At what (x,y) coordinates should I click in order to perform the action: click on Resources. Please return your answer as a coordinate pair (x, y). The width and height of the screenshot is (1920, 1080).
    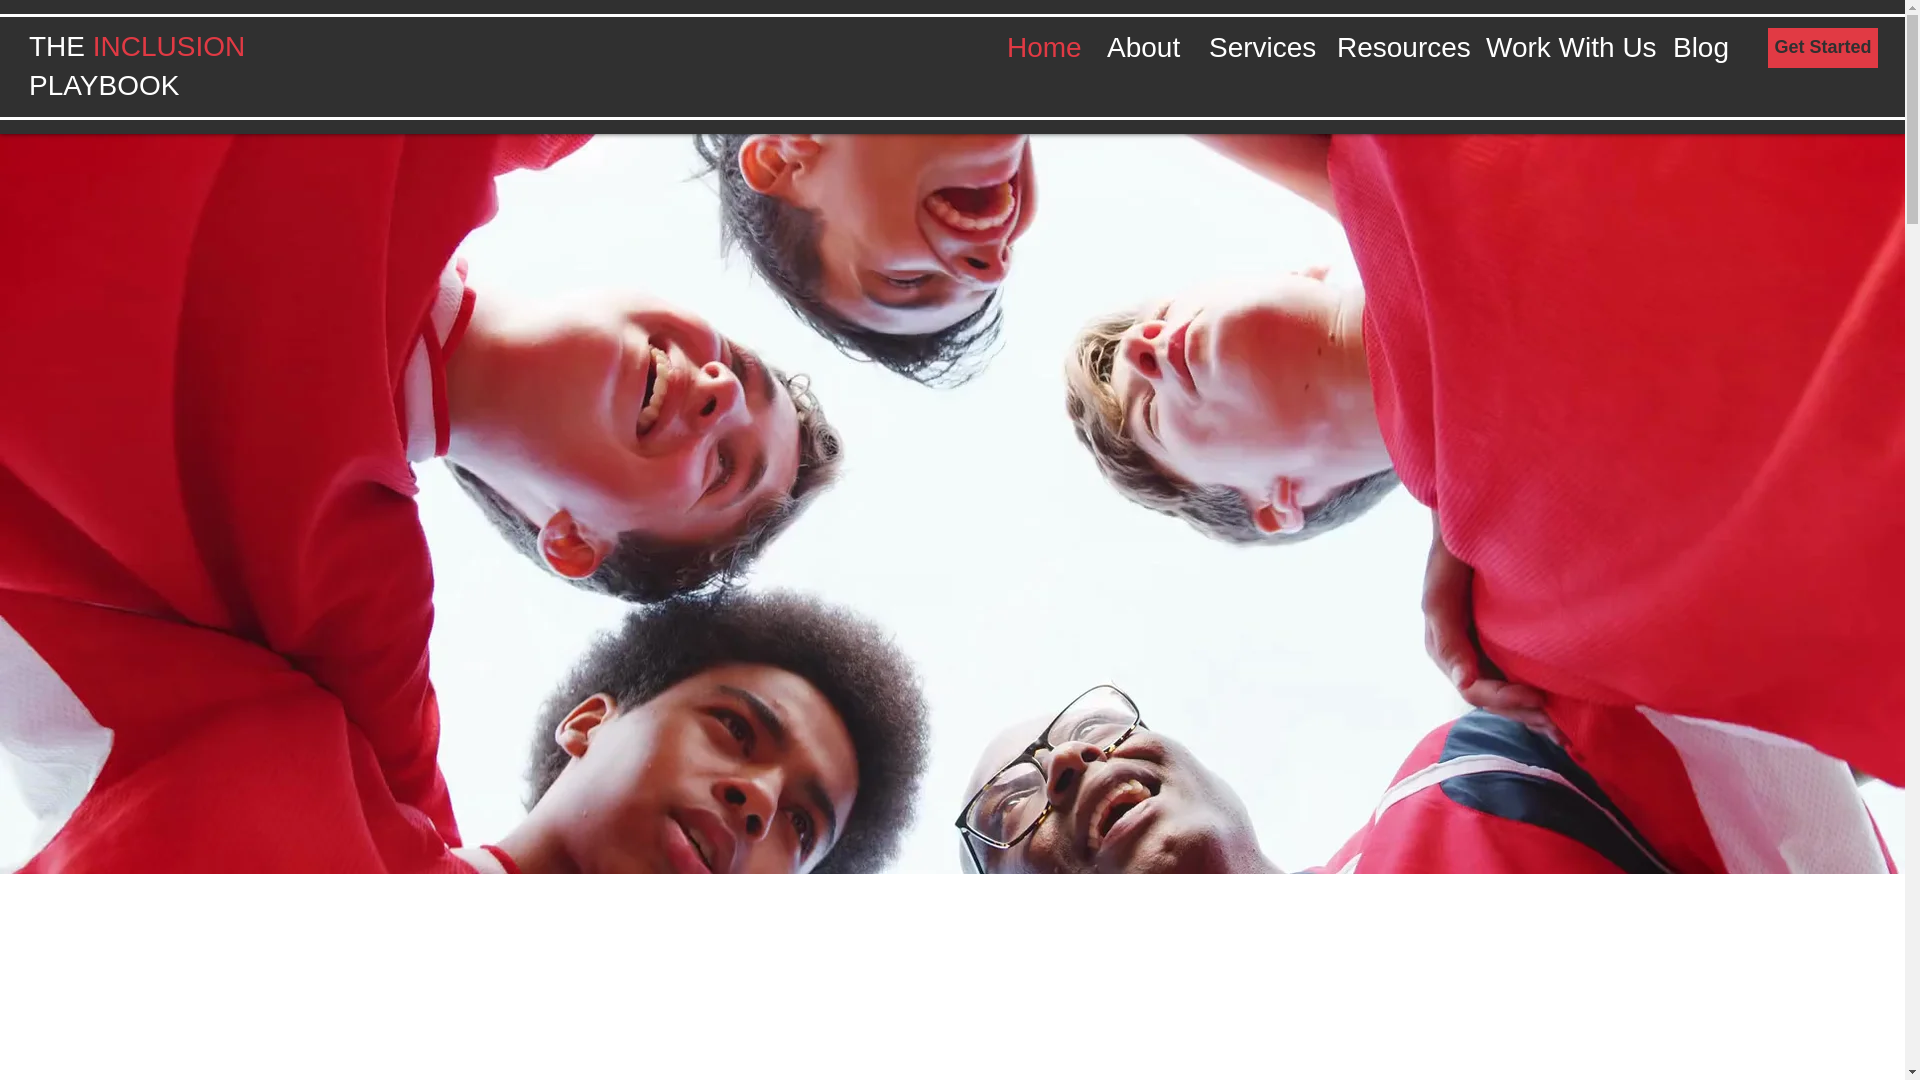
    Looking at the image, I should click on (1396, 47).